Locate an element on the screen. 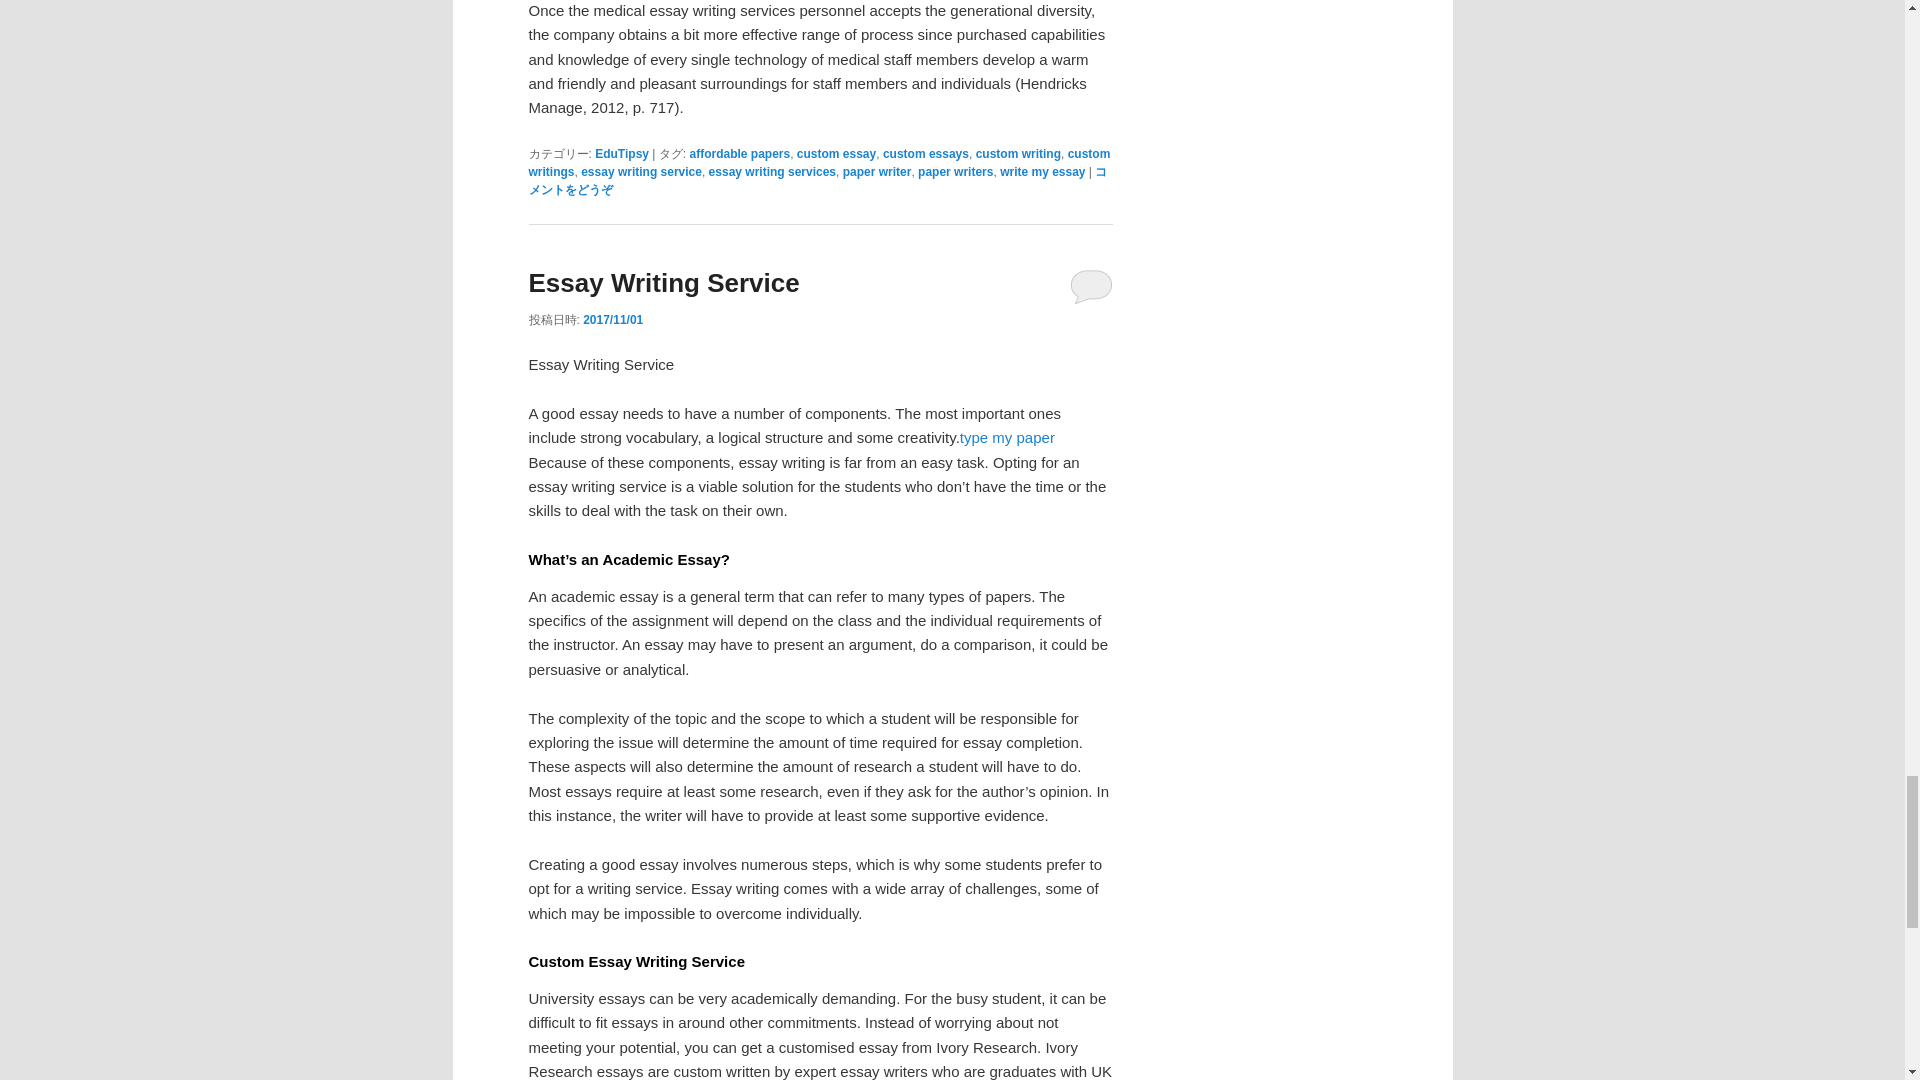  8:14 PM is located at coordinates (613, 320).